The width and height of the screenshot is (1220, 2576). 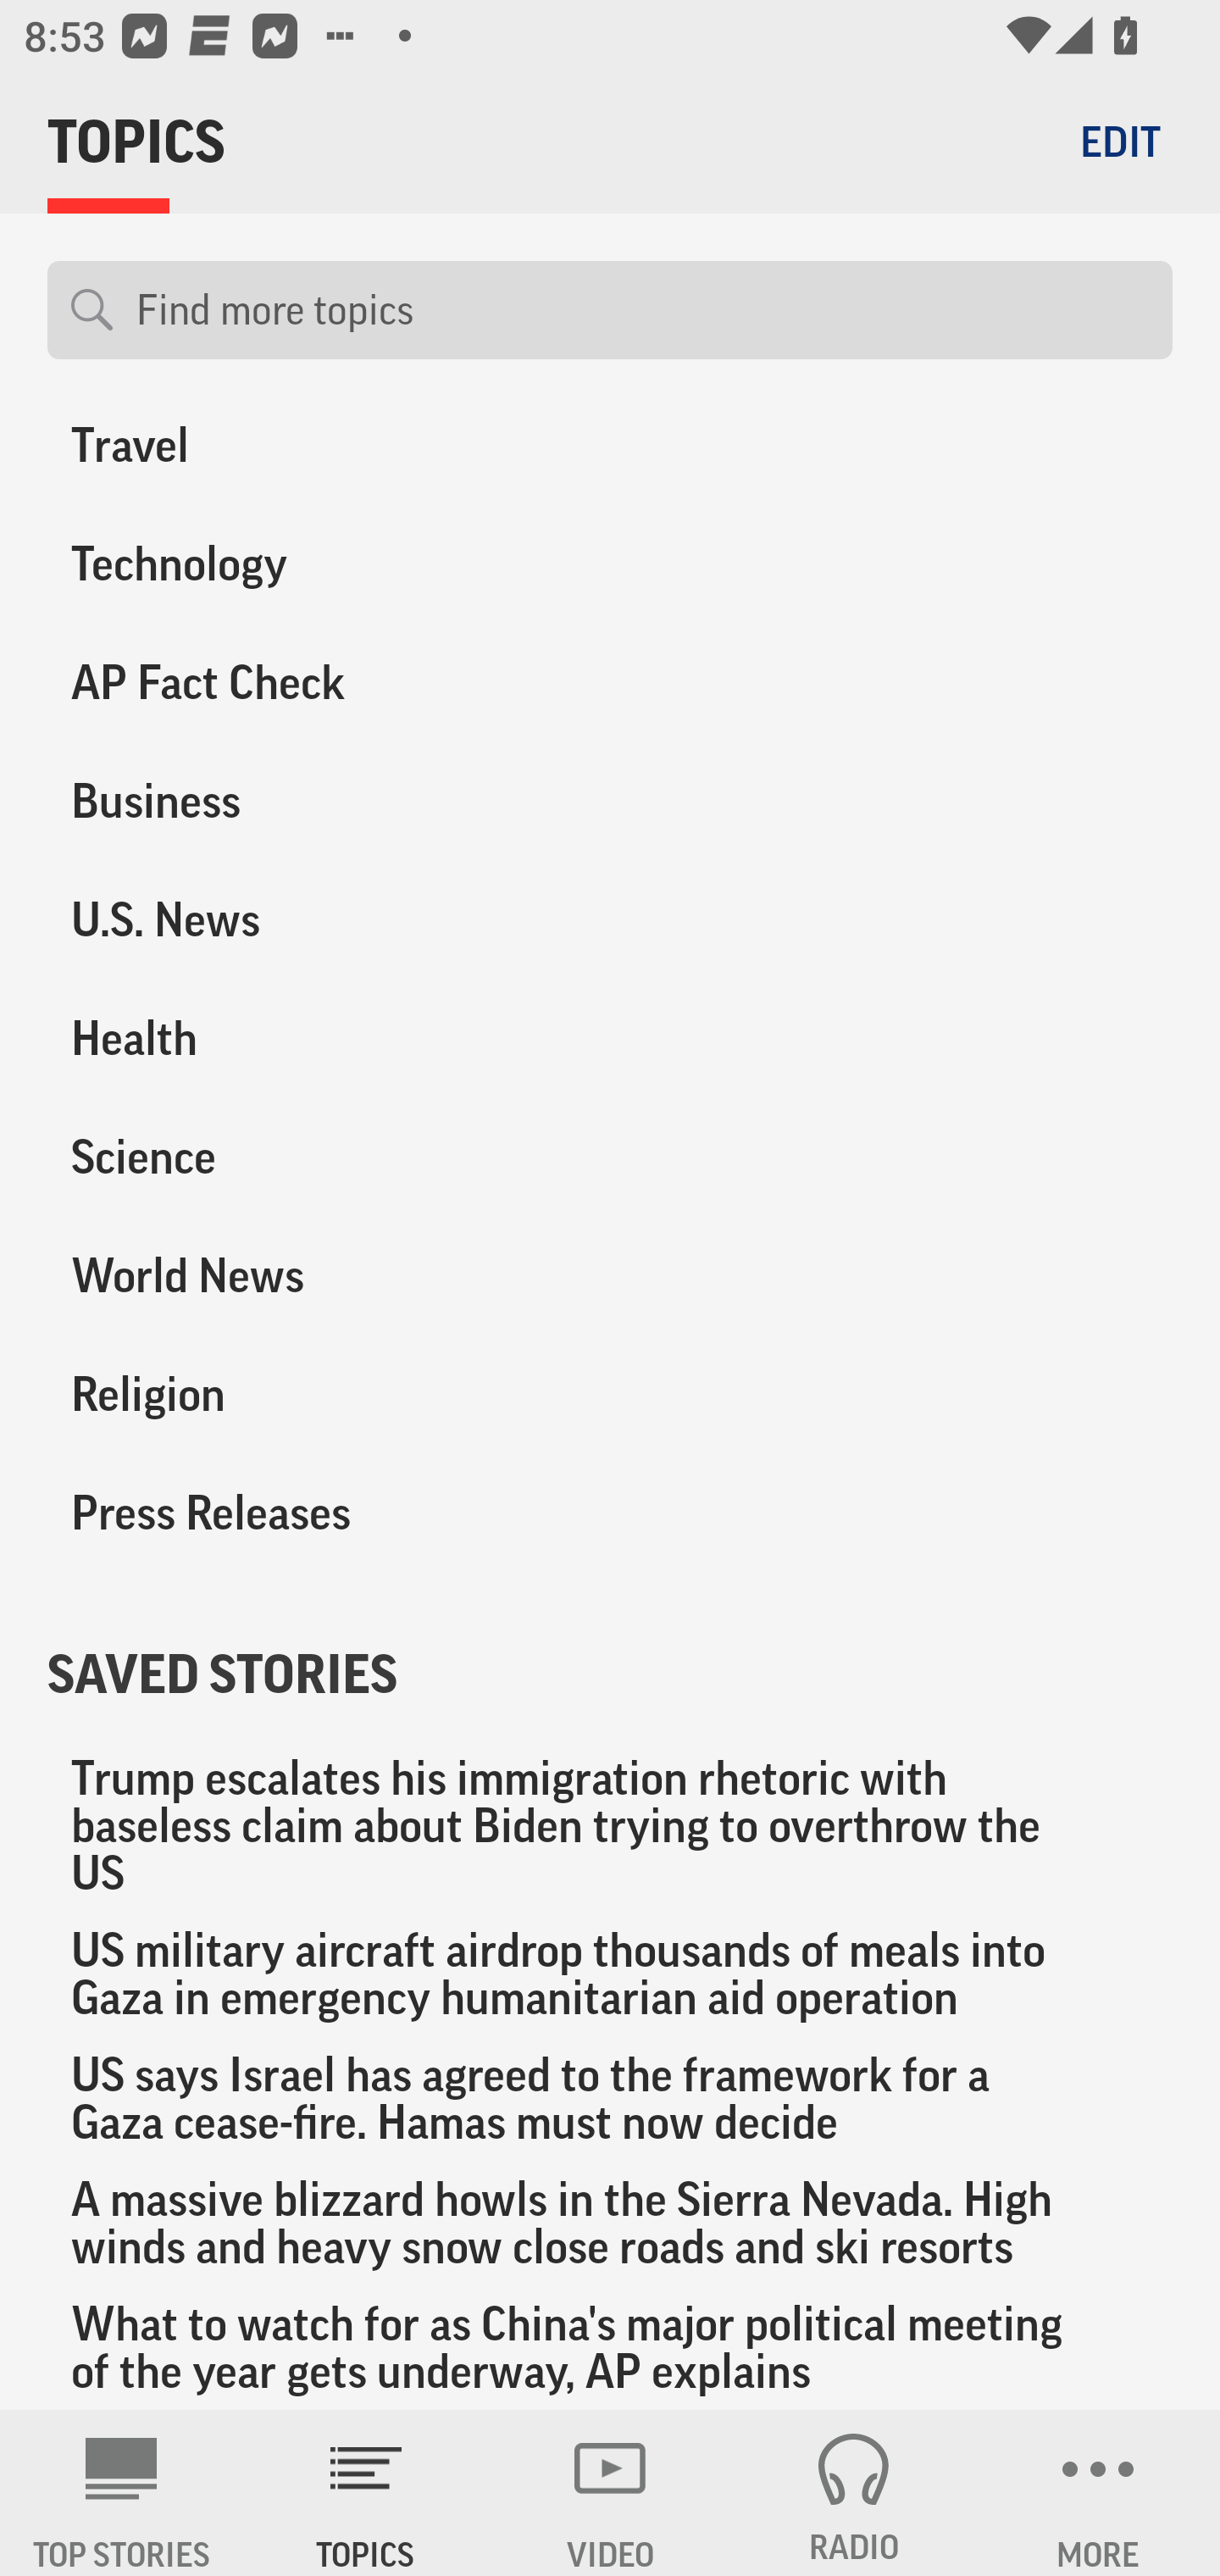 I want to click on Travel, so click(x=305, y=456).